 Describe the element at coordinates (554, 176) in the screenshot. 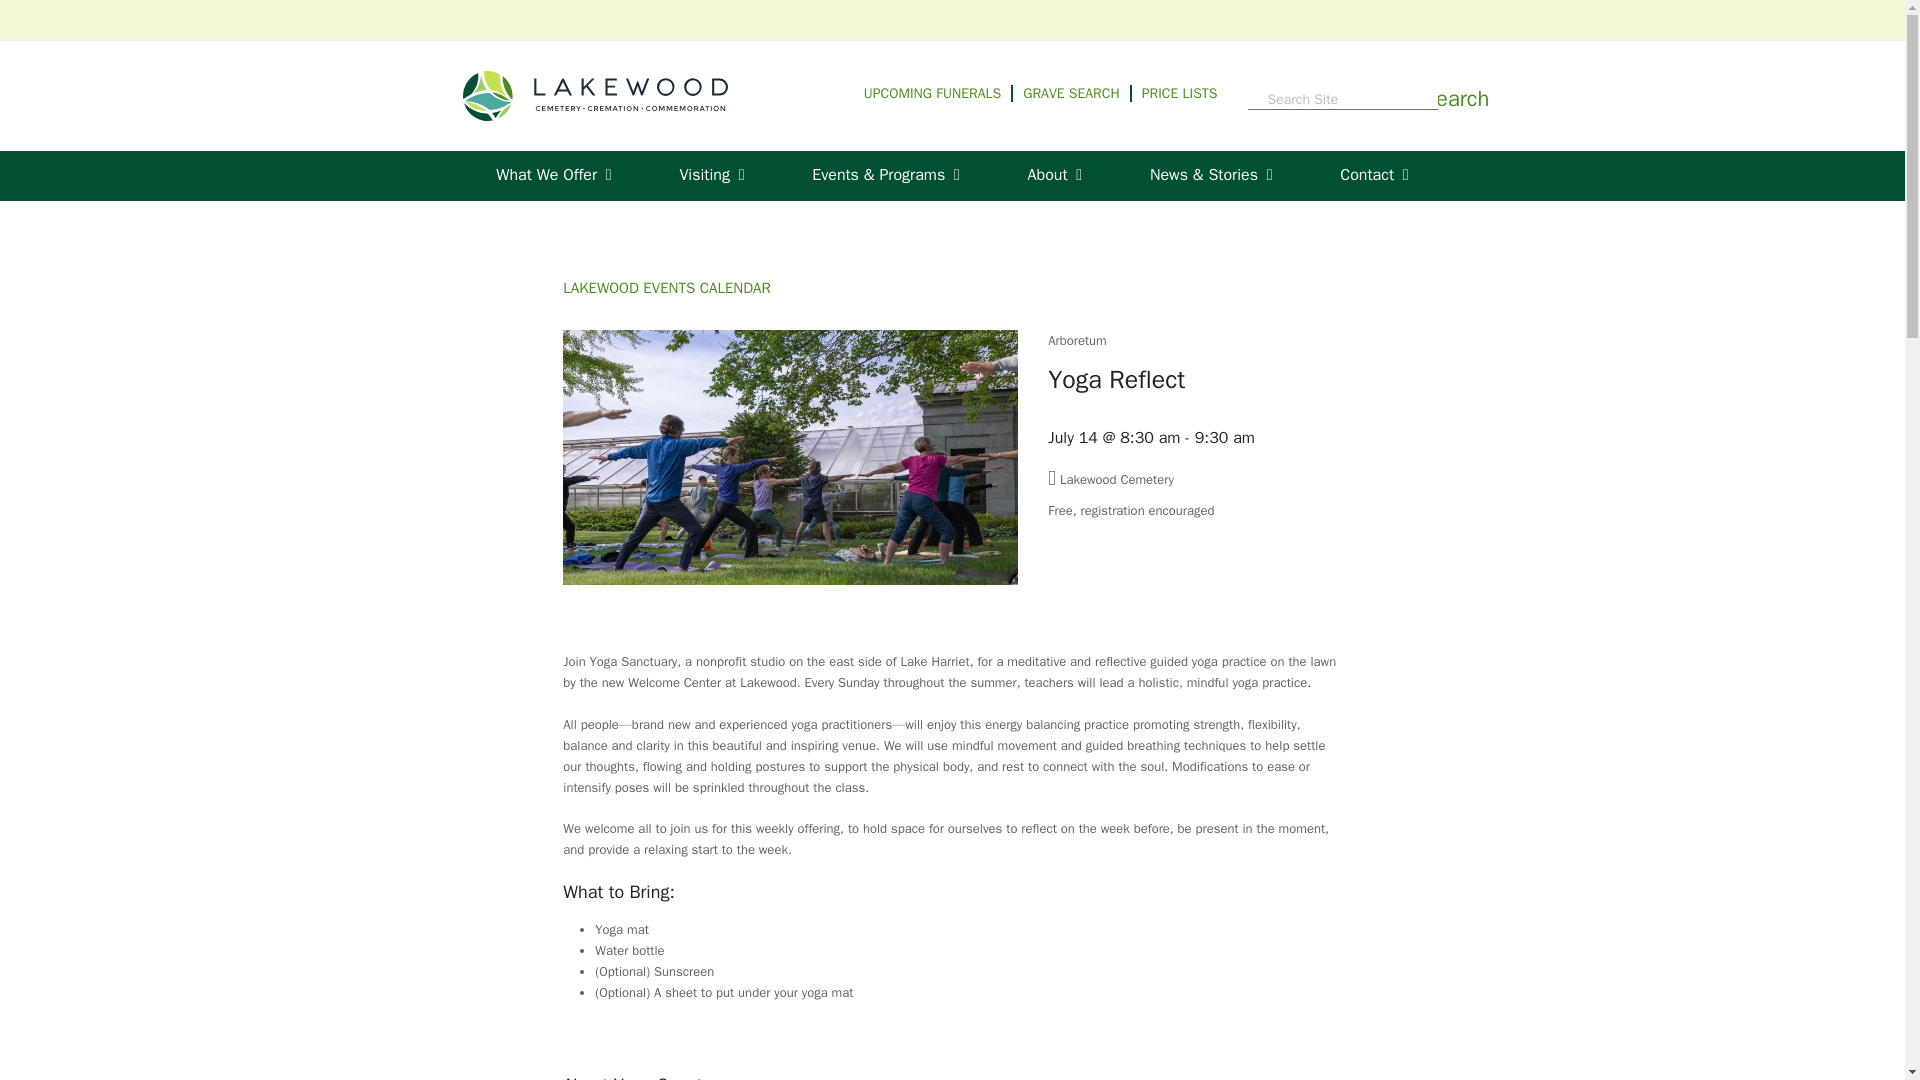

I see `What We Offer` at that location.